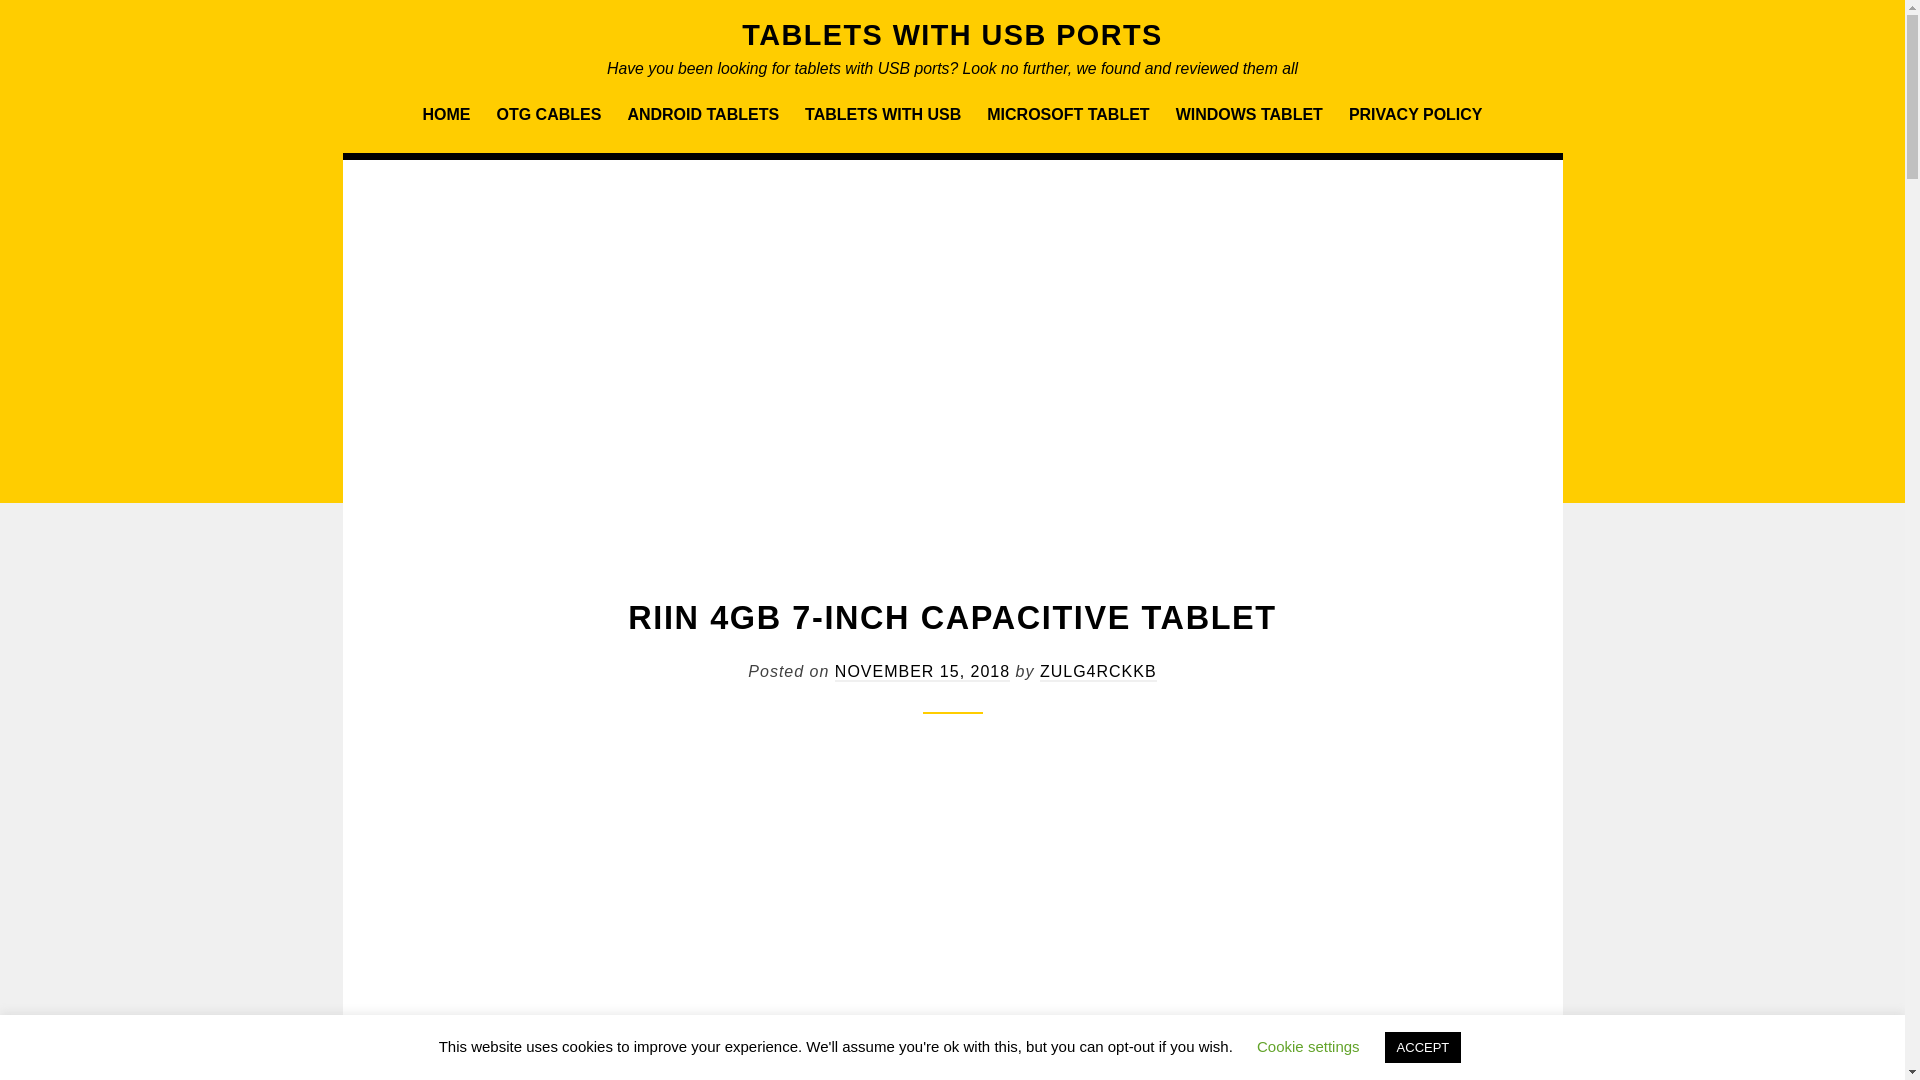 The height and width of the screenshot is (1080, 1920). Describe the element at coordinates (882, 114) in the screenshot. I see `TABLETS WITH USB` at that location.